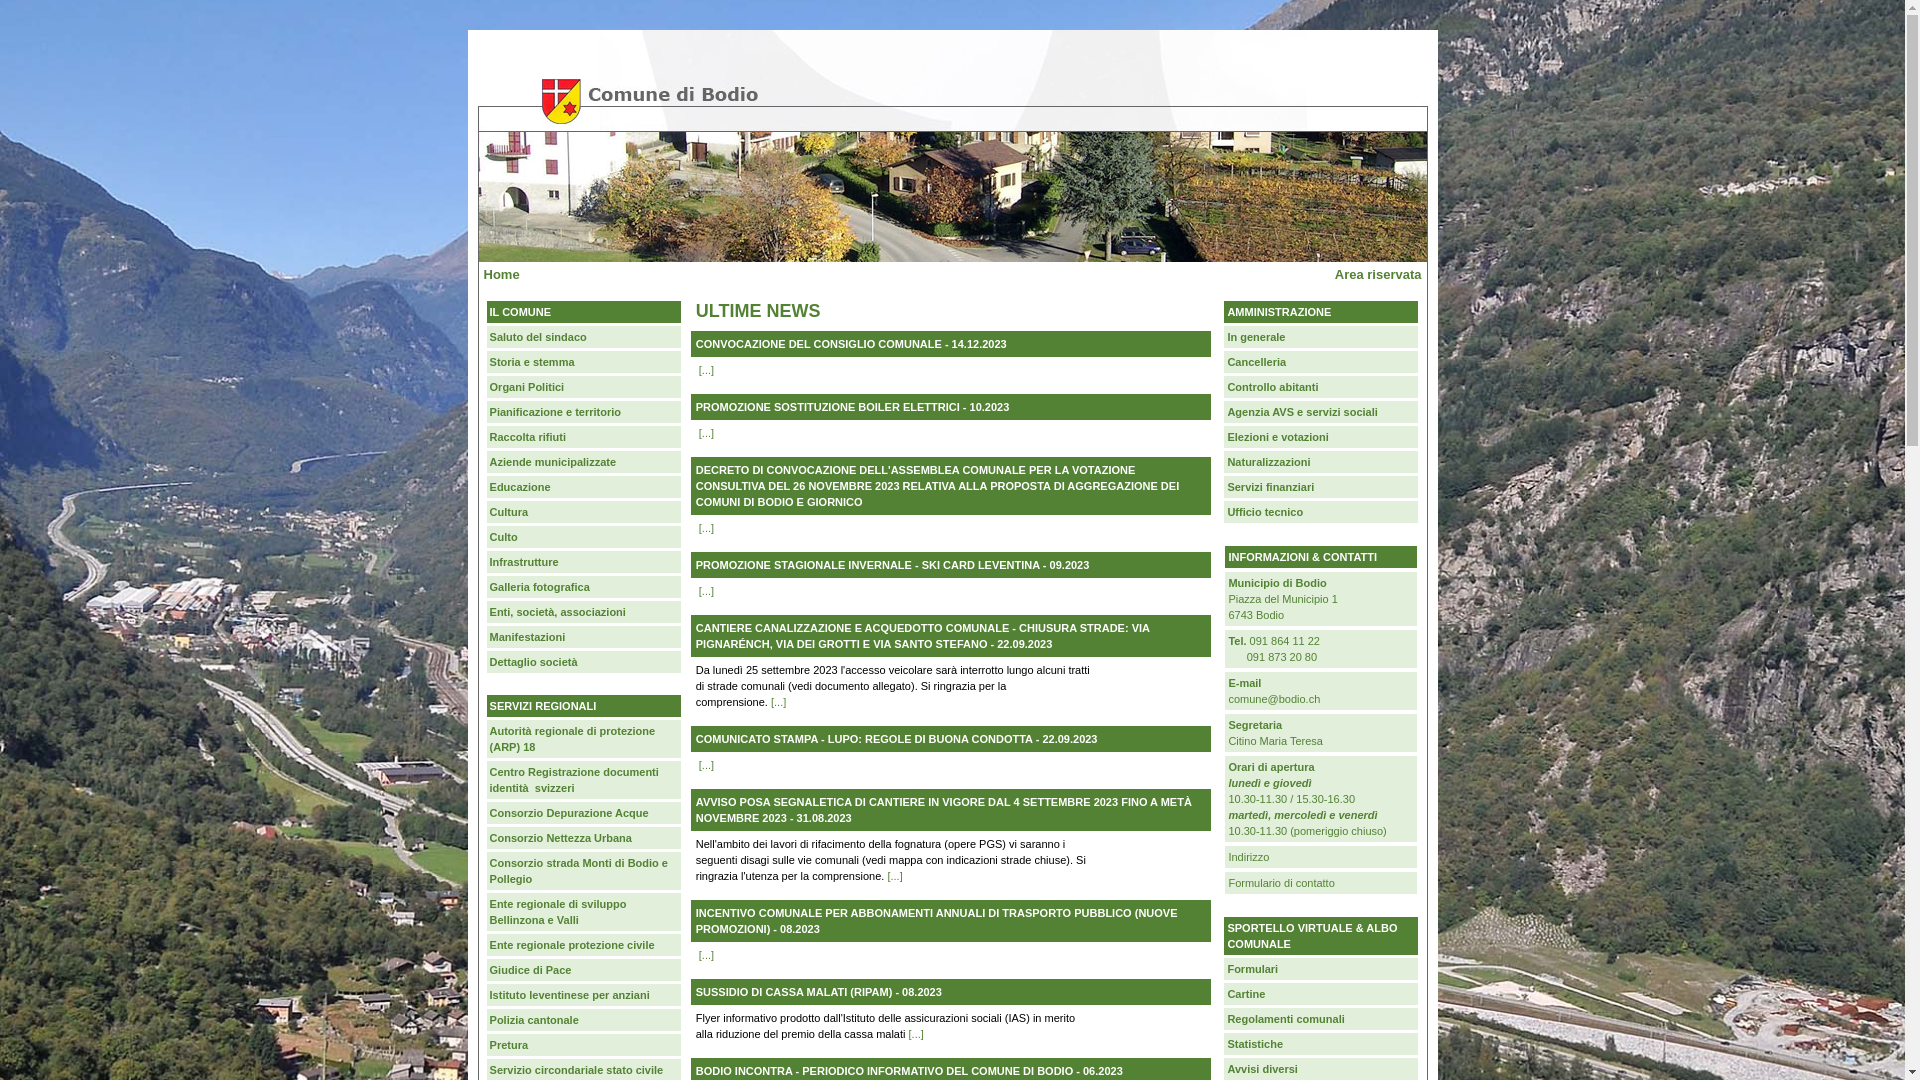 The width and height of the screenshot is (1920, 1080). I want to click on comune@bodio.ch, so click(1274, 699).